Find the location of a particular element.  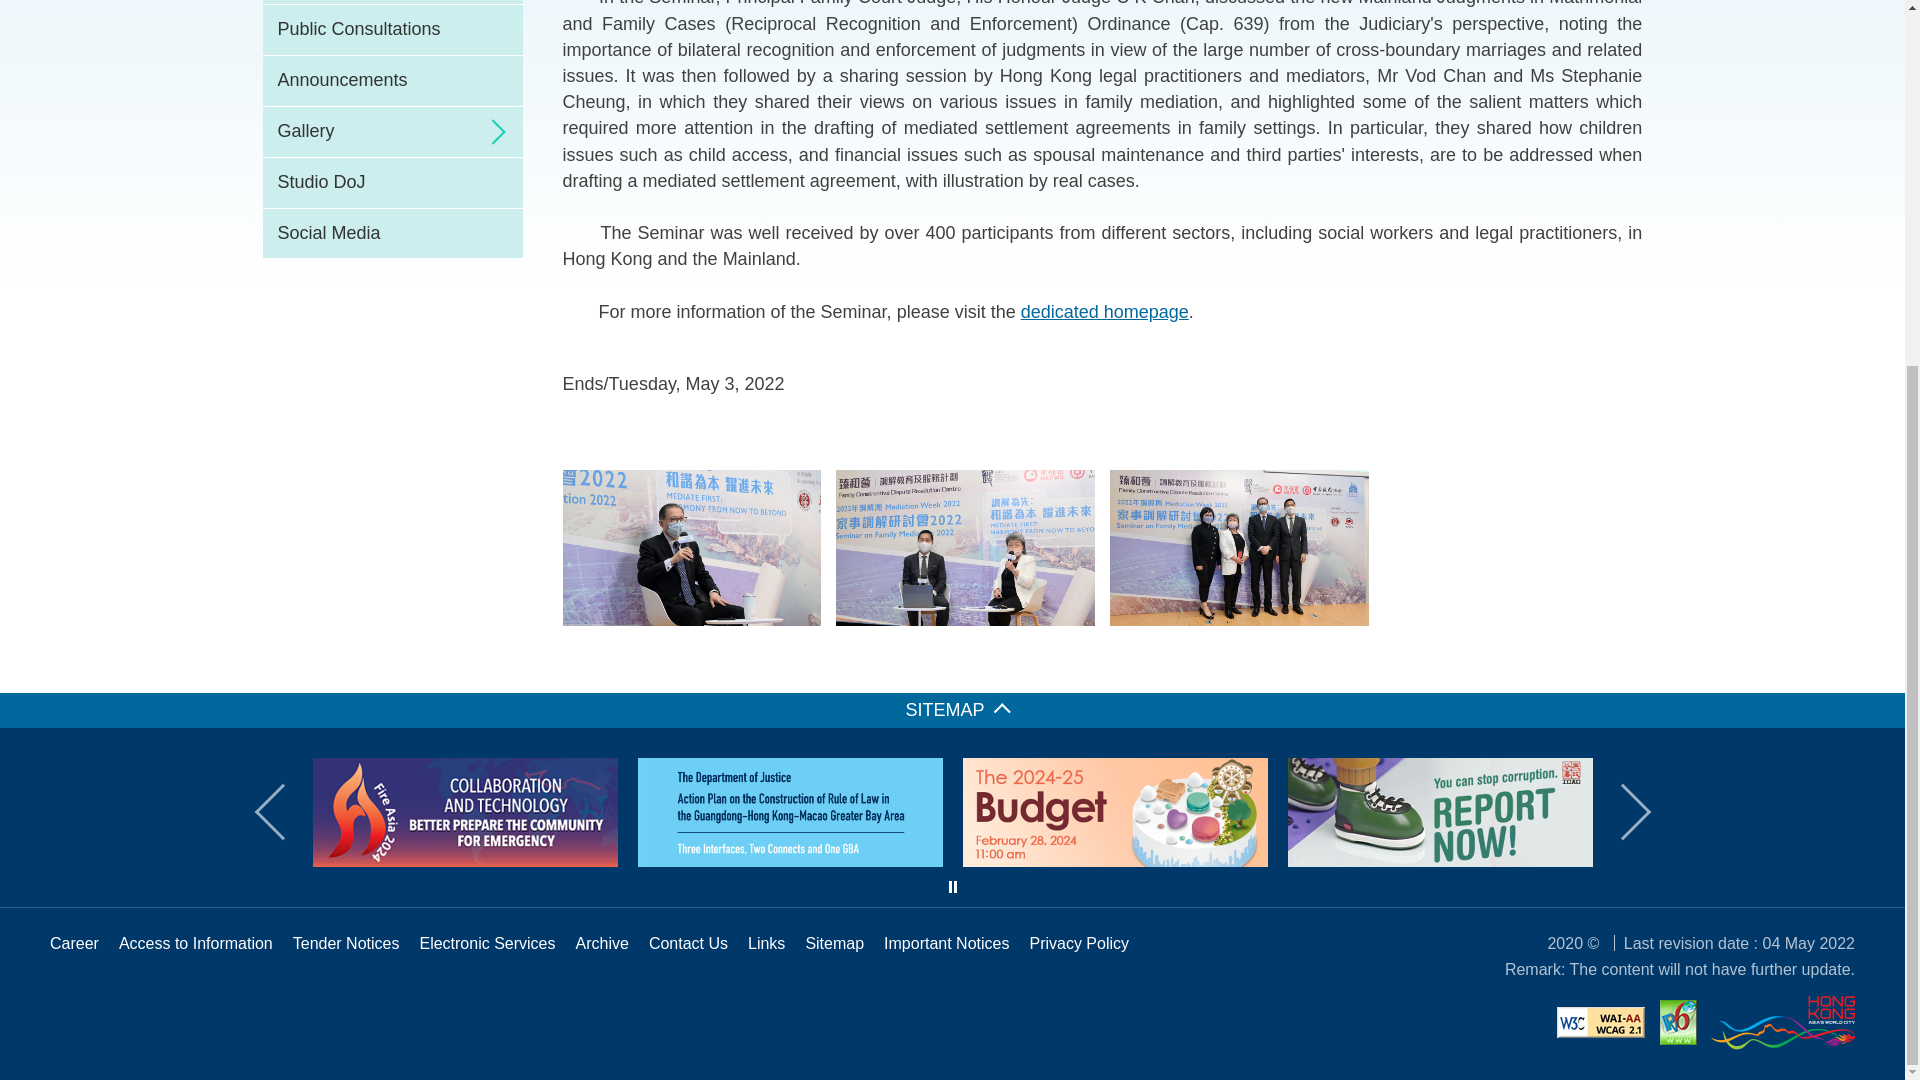

Speeches, Articles and Letters is located at coordinates (392, 2).